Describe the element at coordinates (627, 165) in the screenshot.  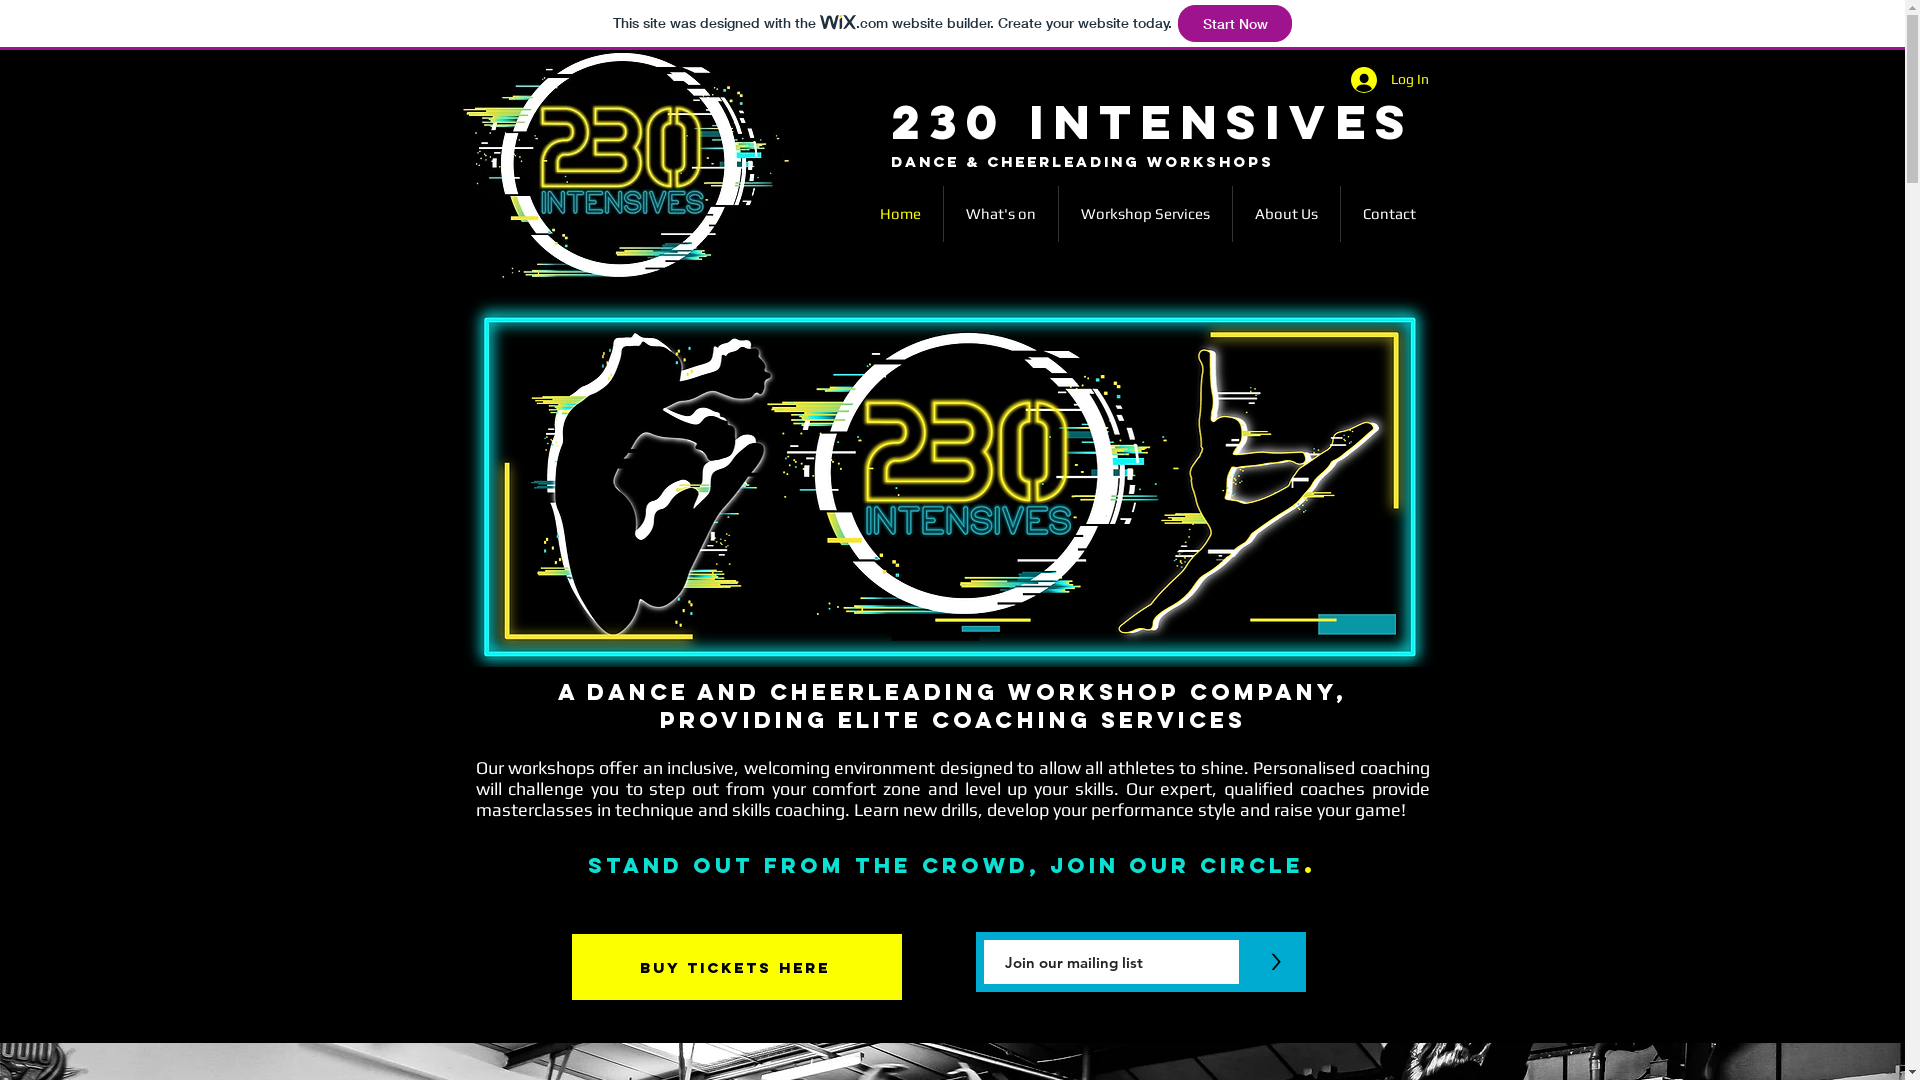
I see `230%20logo%20final_edited.jpg` at that location.